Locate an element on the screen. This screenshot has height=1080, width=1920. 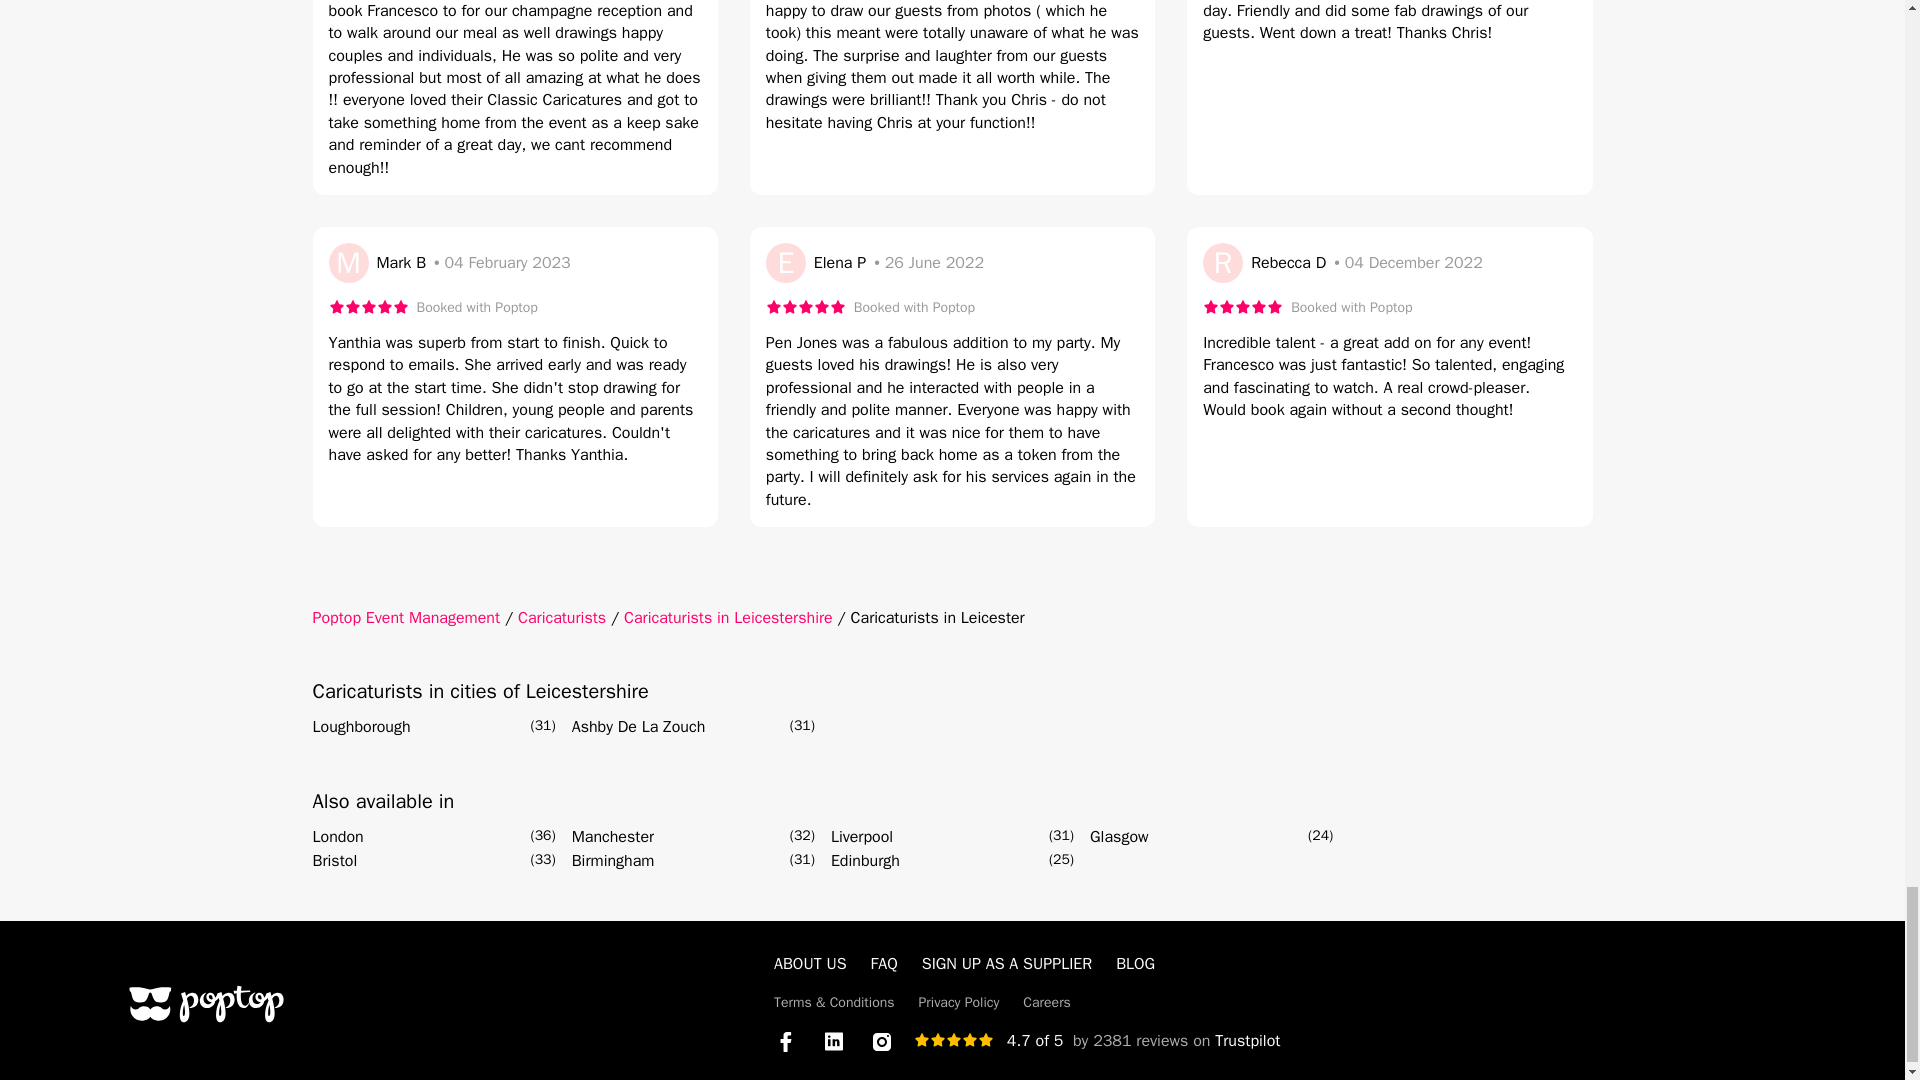
Caricaturists is located at coordinates (562, 618).